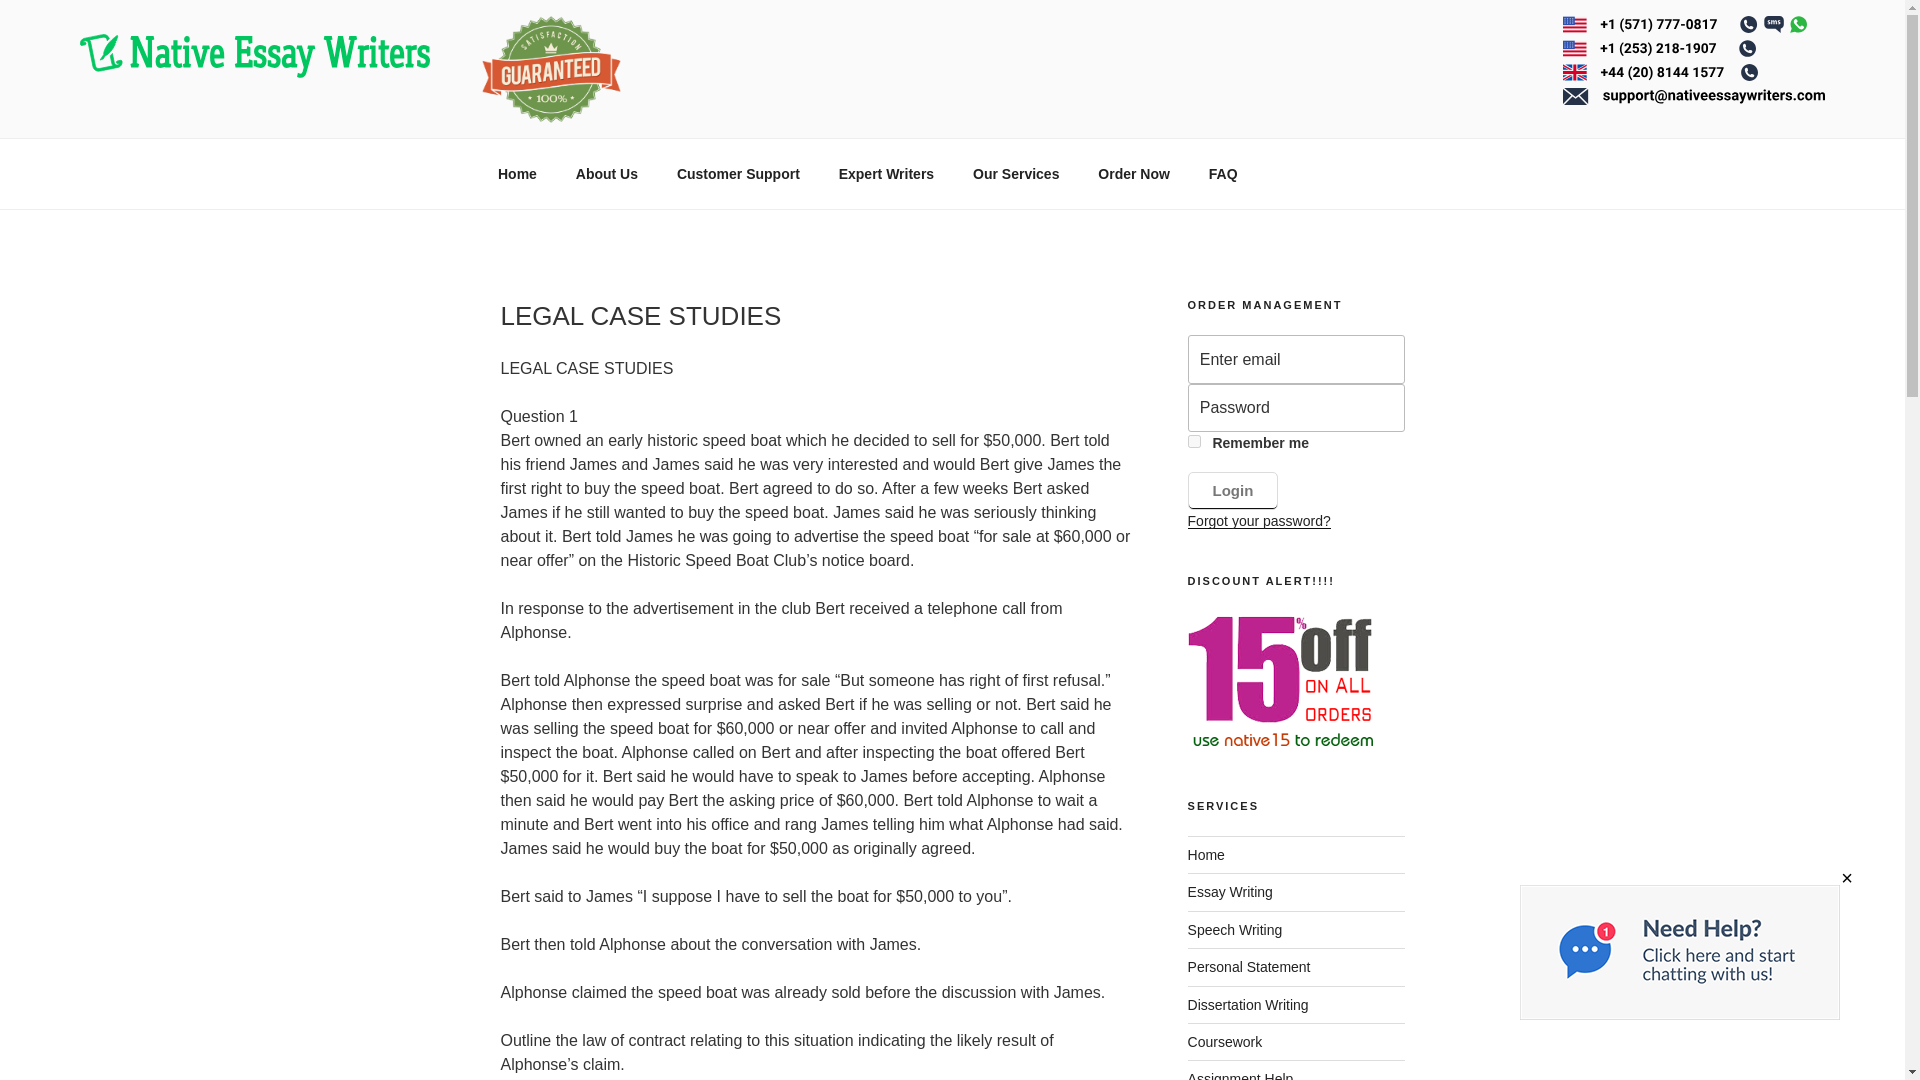 The height and width of the screenshot is (1080, 1920). What do you see at coordinates (1233, 490) in the screenshot?
I see `Login` at bounding box center [1233, 490].